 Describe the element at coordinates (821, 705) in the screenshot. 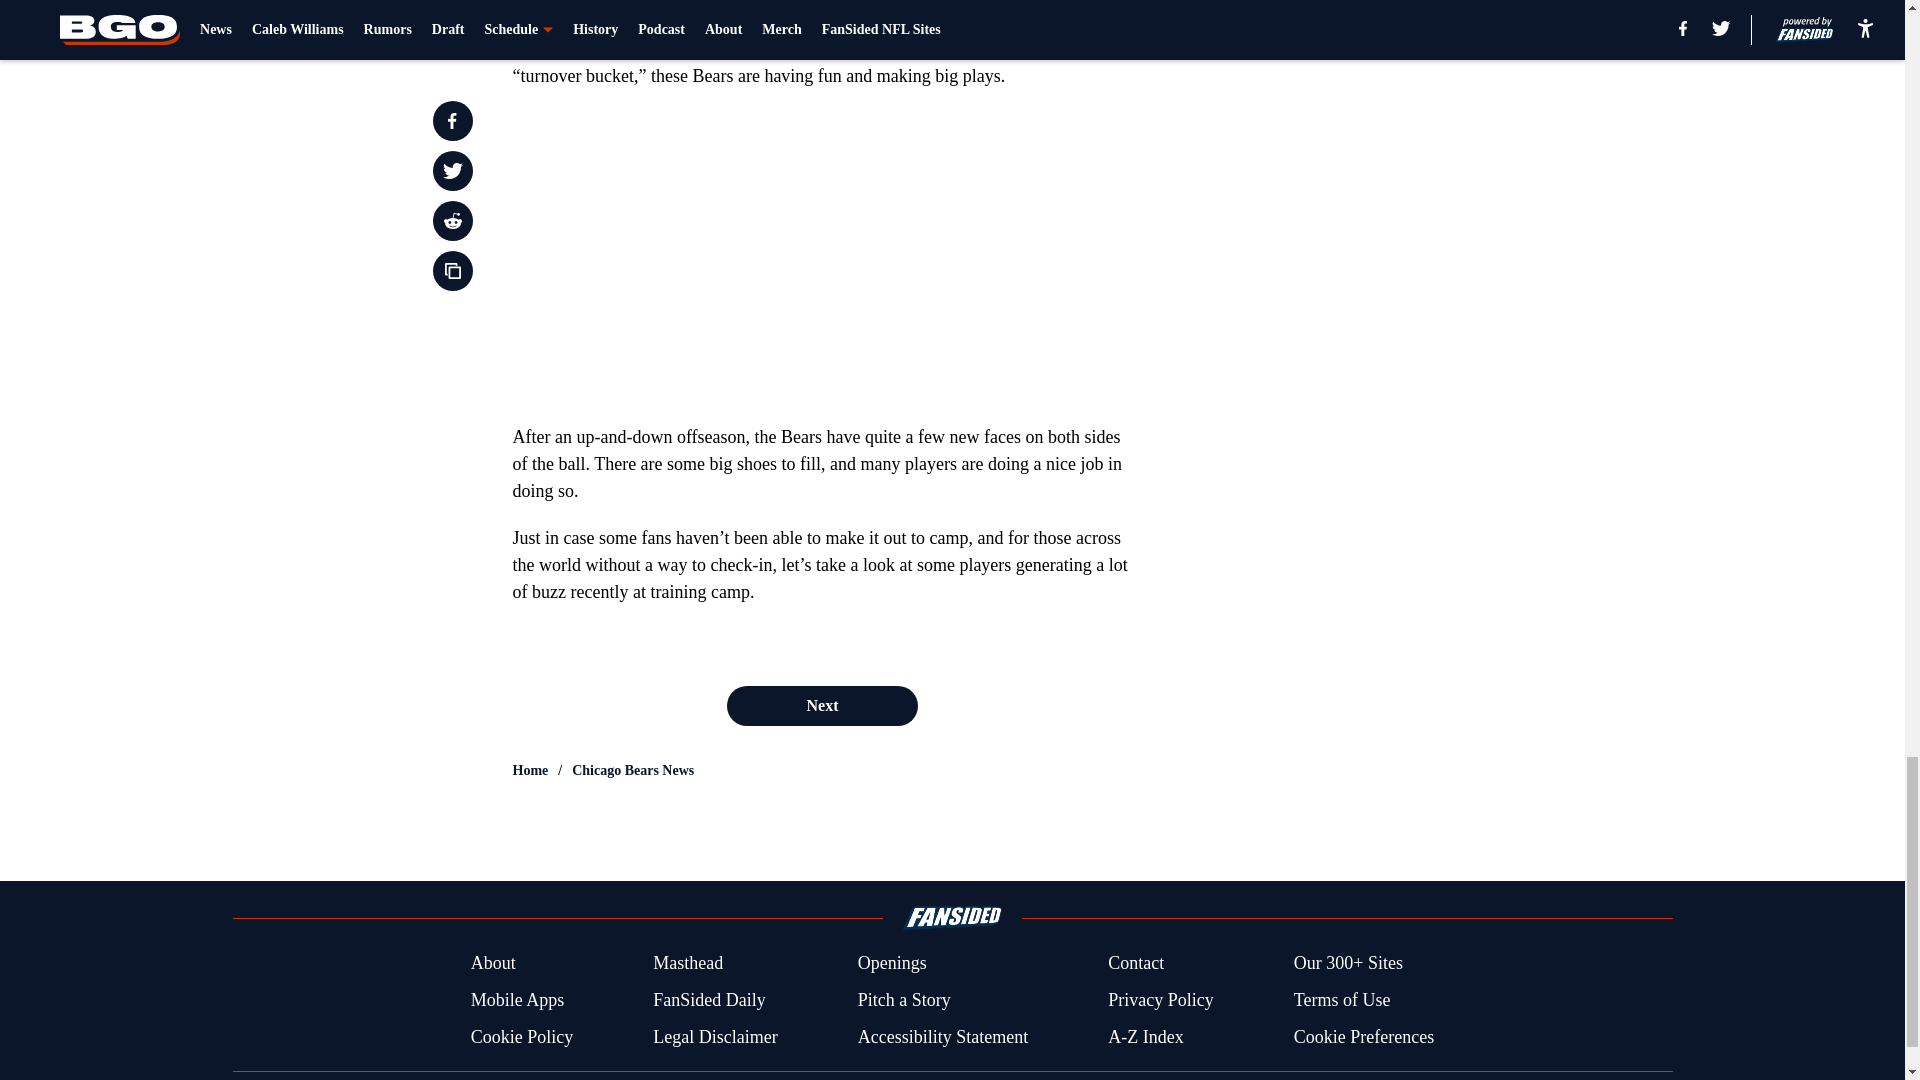

I see `Next` at that location.